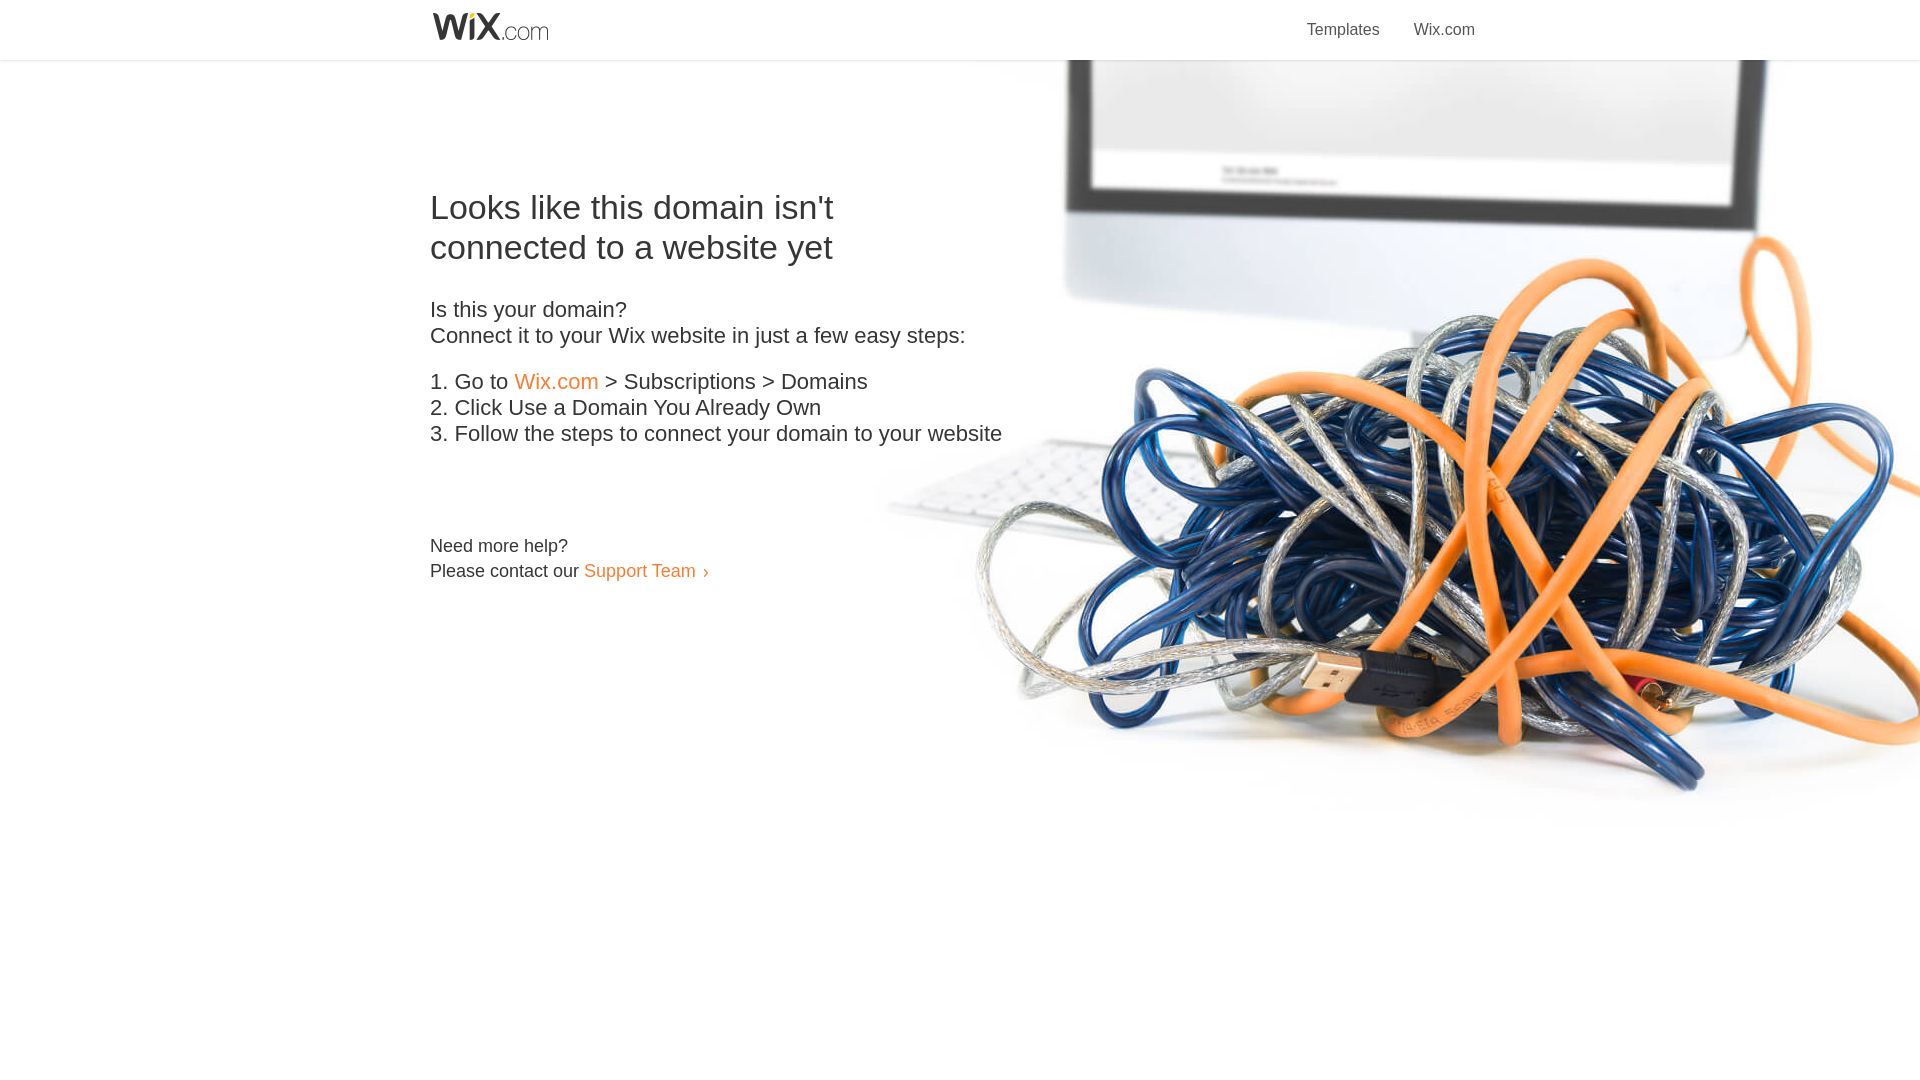 The height and width of the screenshot is (1080, 1920). Describe the element at coordinates (556, 382) in the screenshot. I see `Wix.com` at that location.